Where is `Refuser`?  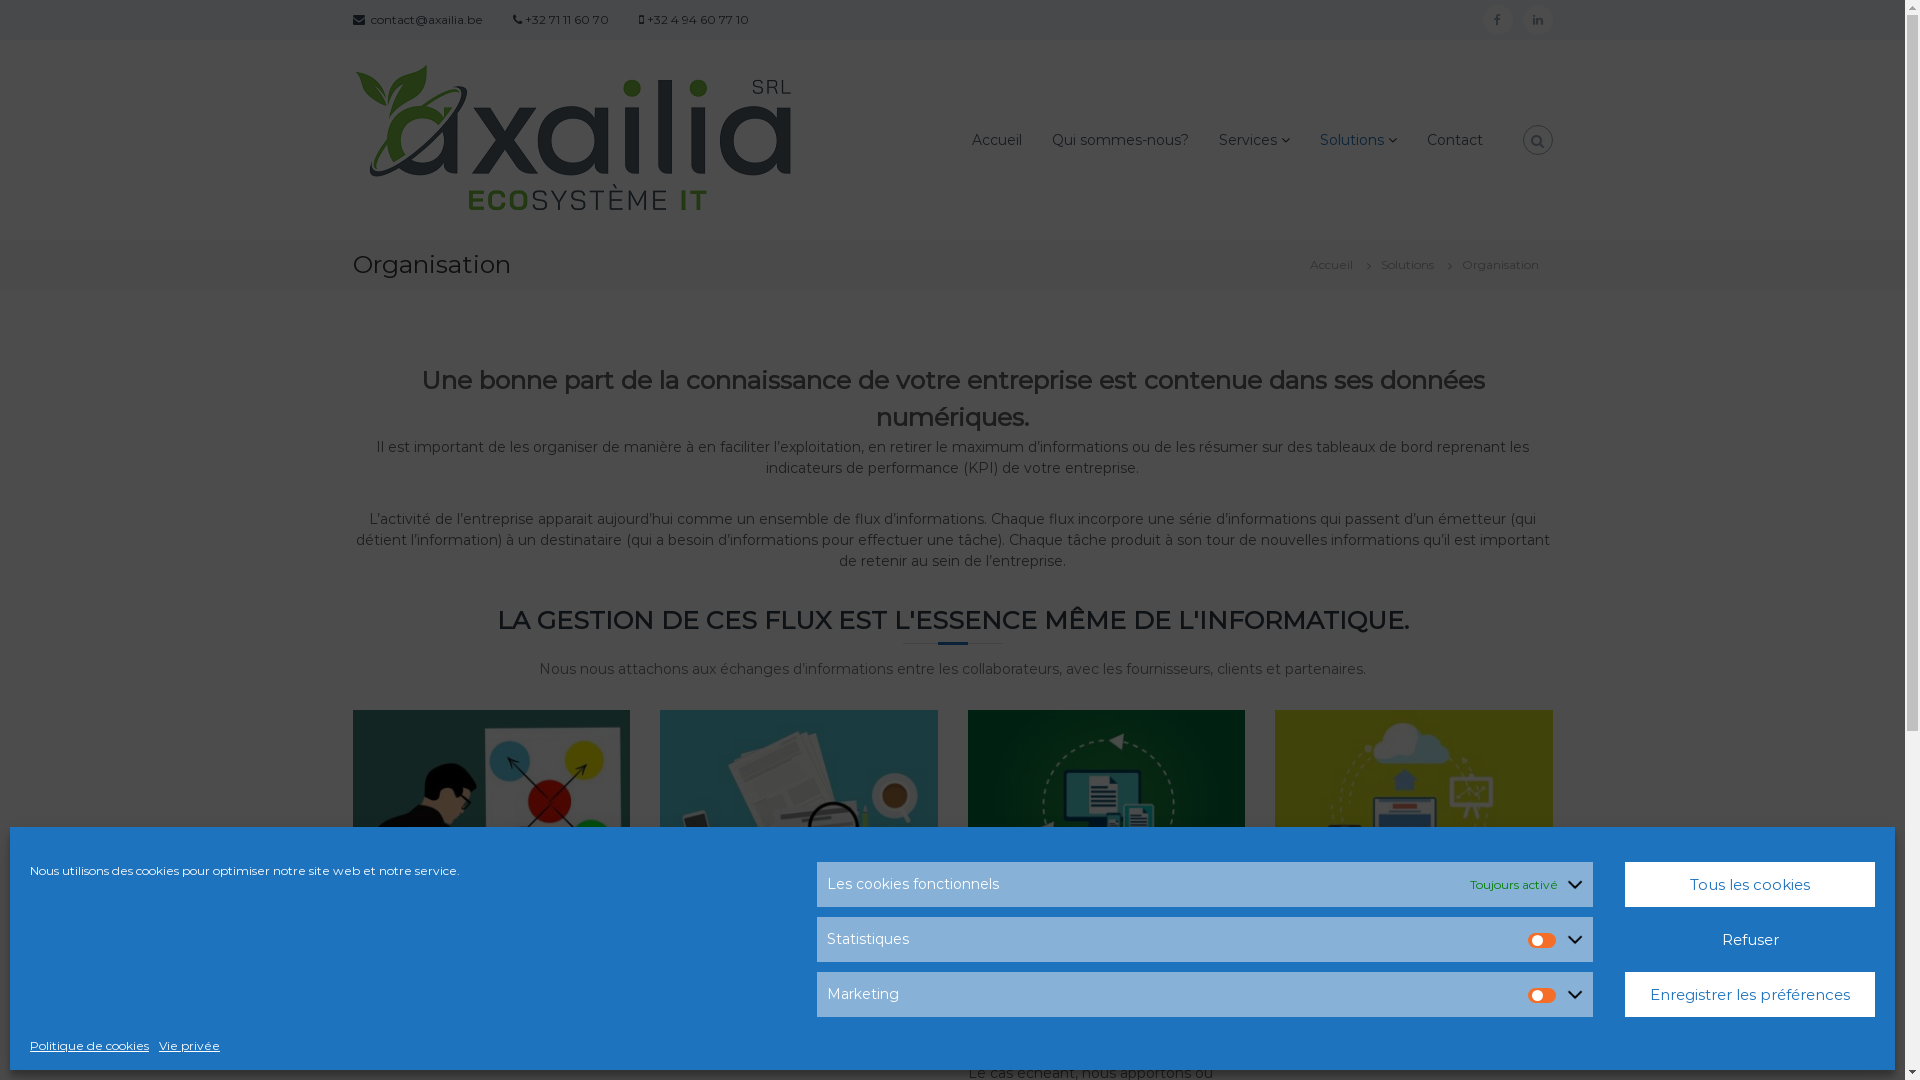
Refuser is located at coordinates (1750, 940).